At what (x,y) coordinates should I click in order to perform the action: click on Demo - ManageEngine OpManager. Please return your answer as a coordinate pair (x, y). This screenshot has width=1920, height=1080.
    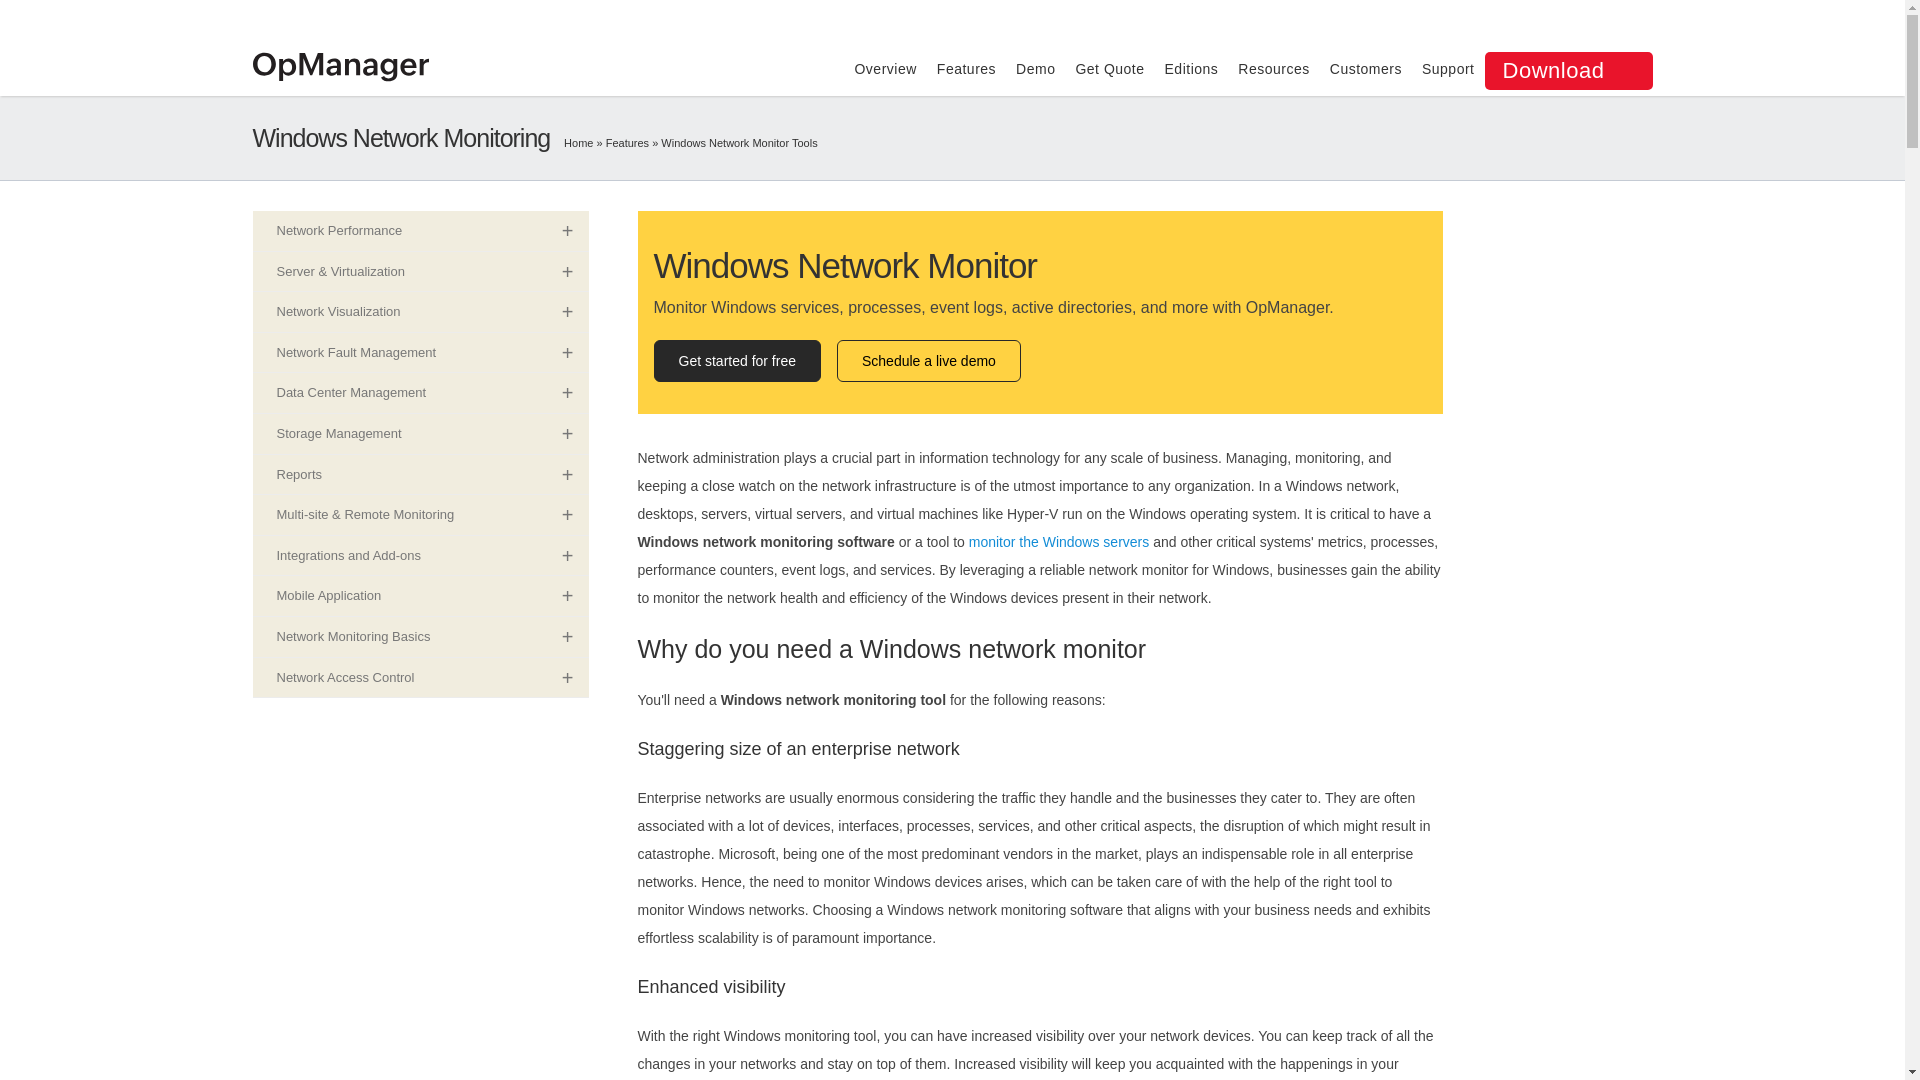
    Looking at the image, I should click on (1034, 68).